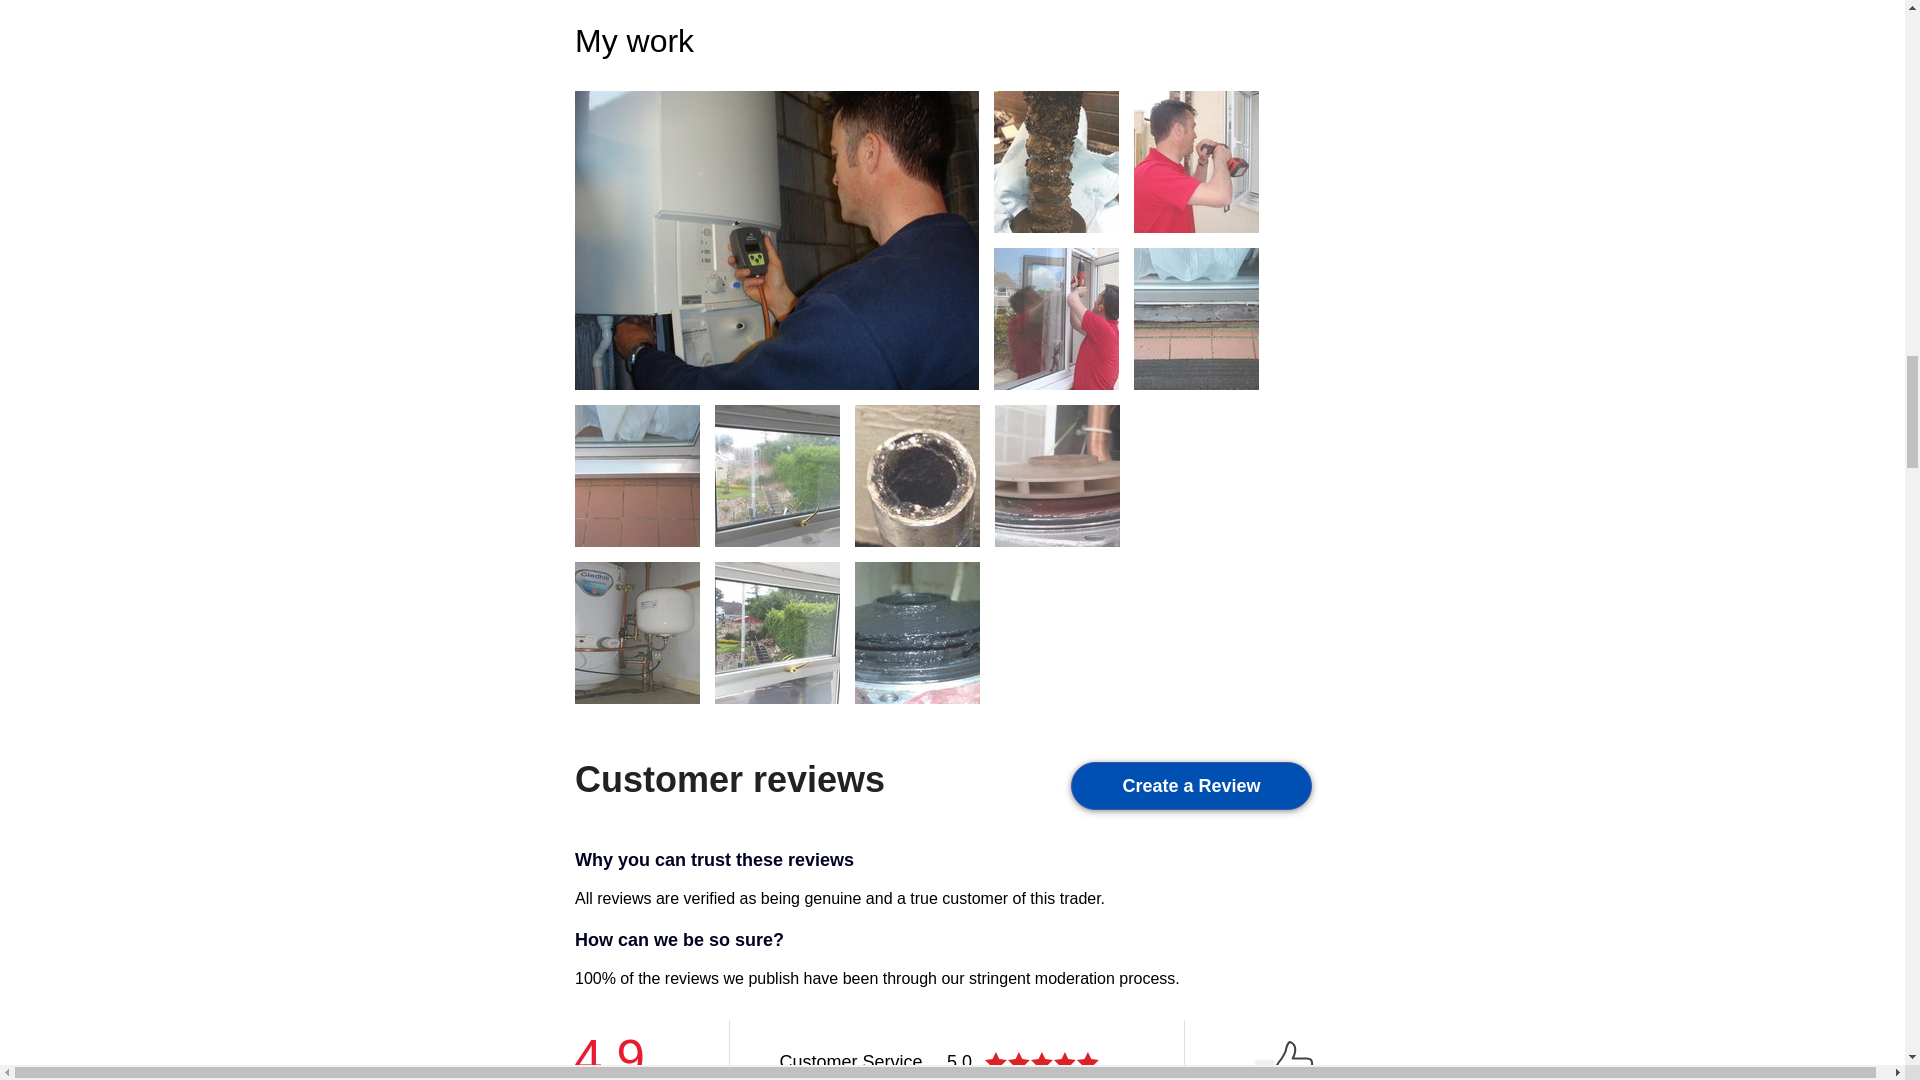  Describe the element at coordinates (776, 240) in the screenshot. I see `Boiler checks.` at that location.